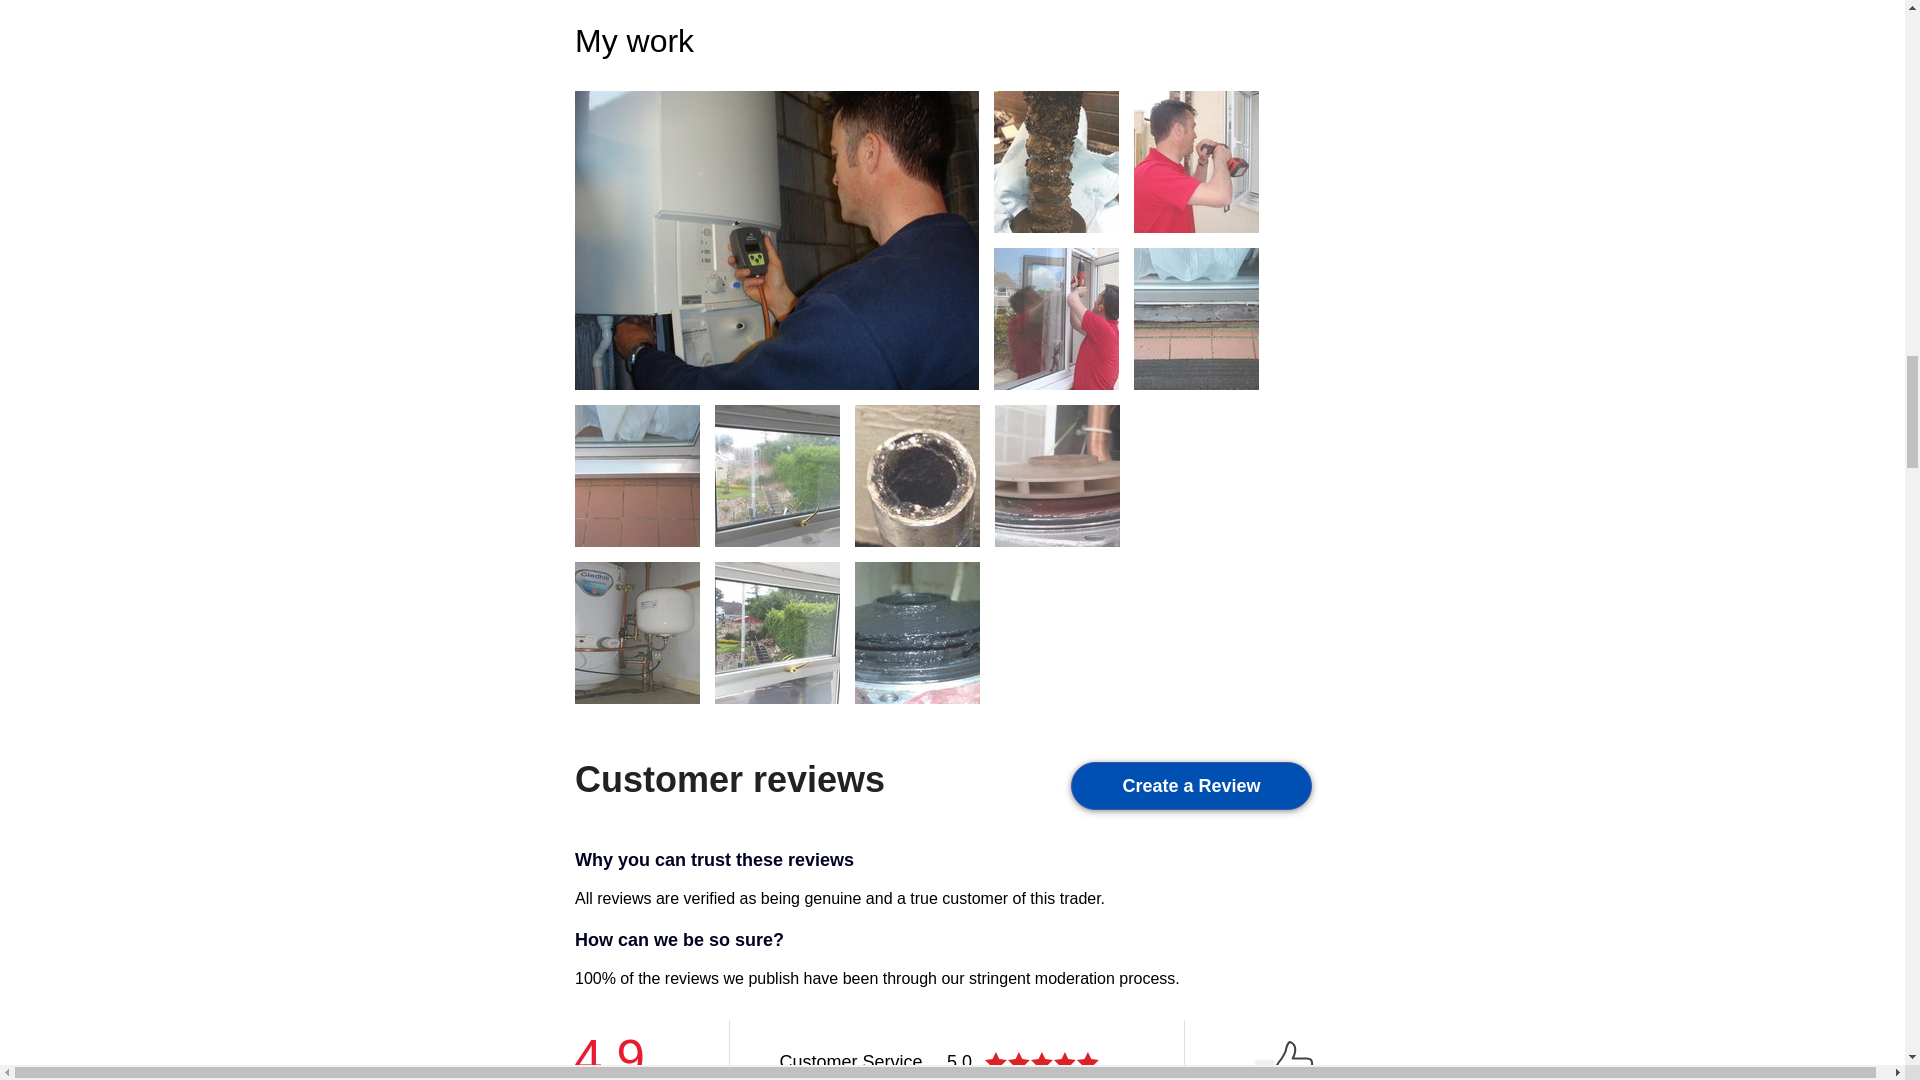  Describe the element at coordinates (776, 240) in the screenshot. I see `Boiler checks.` at that location.